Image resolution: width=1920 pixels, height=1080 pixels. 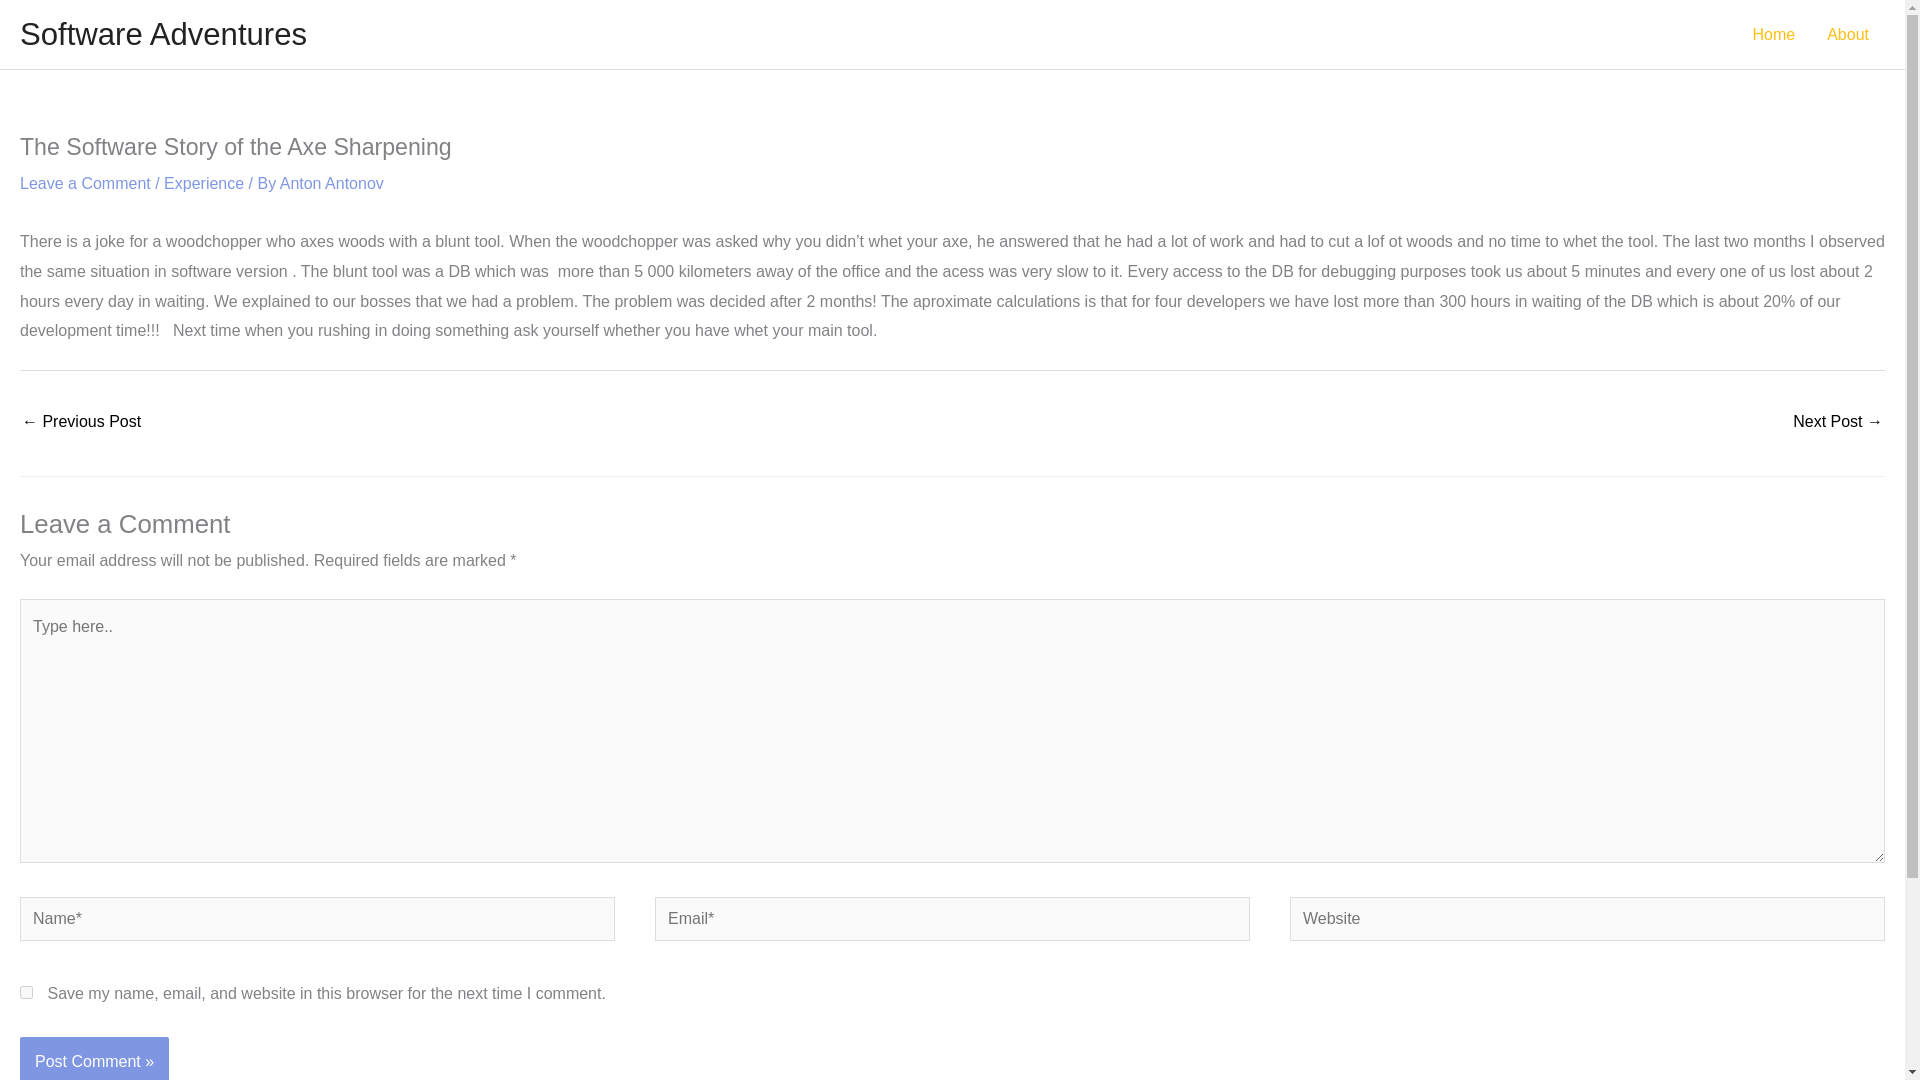 What do you see at coordinates (332, 183) in the screenshot?
I see `Anton Antonov` at bounding box center [332, 183].